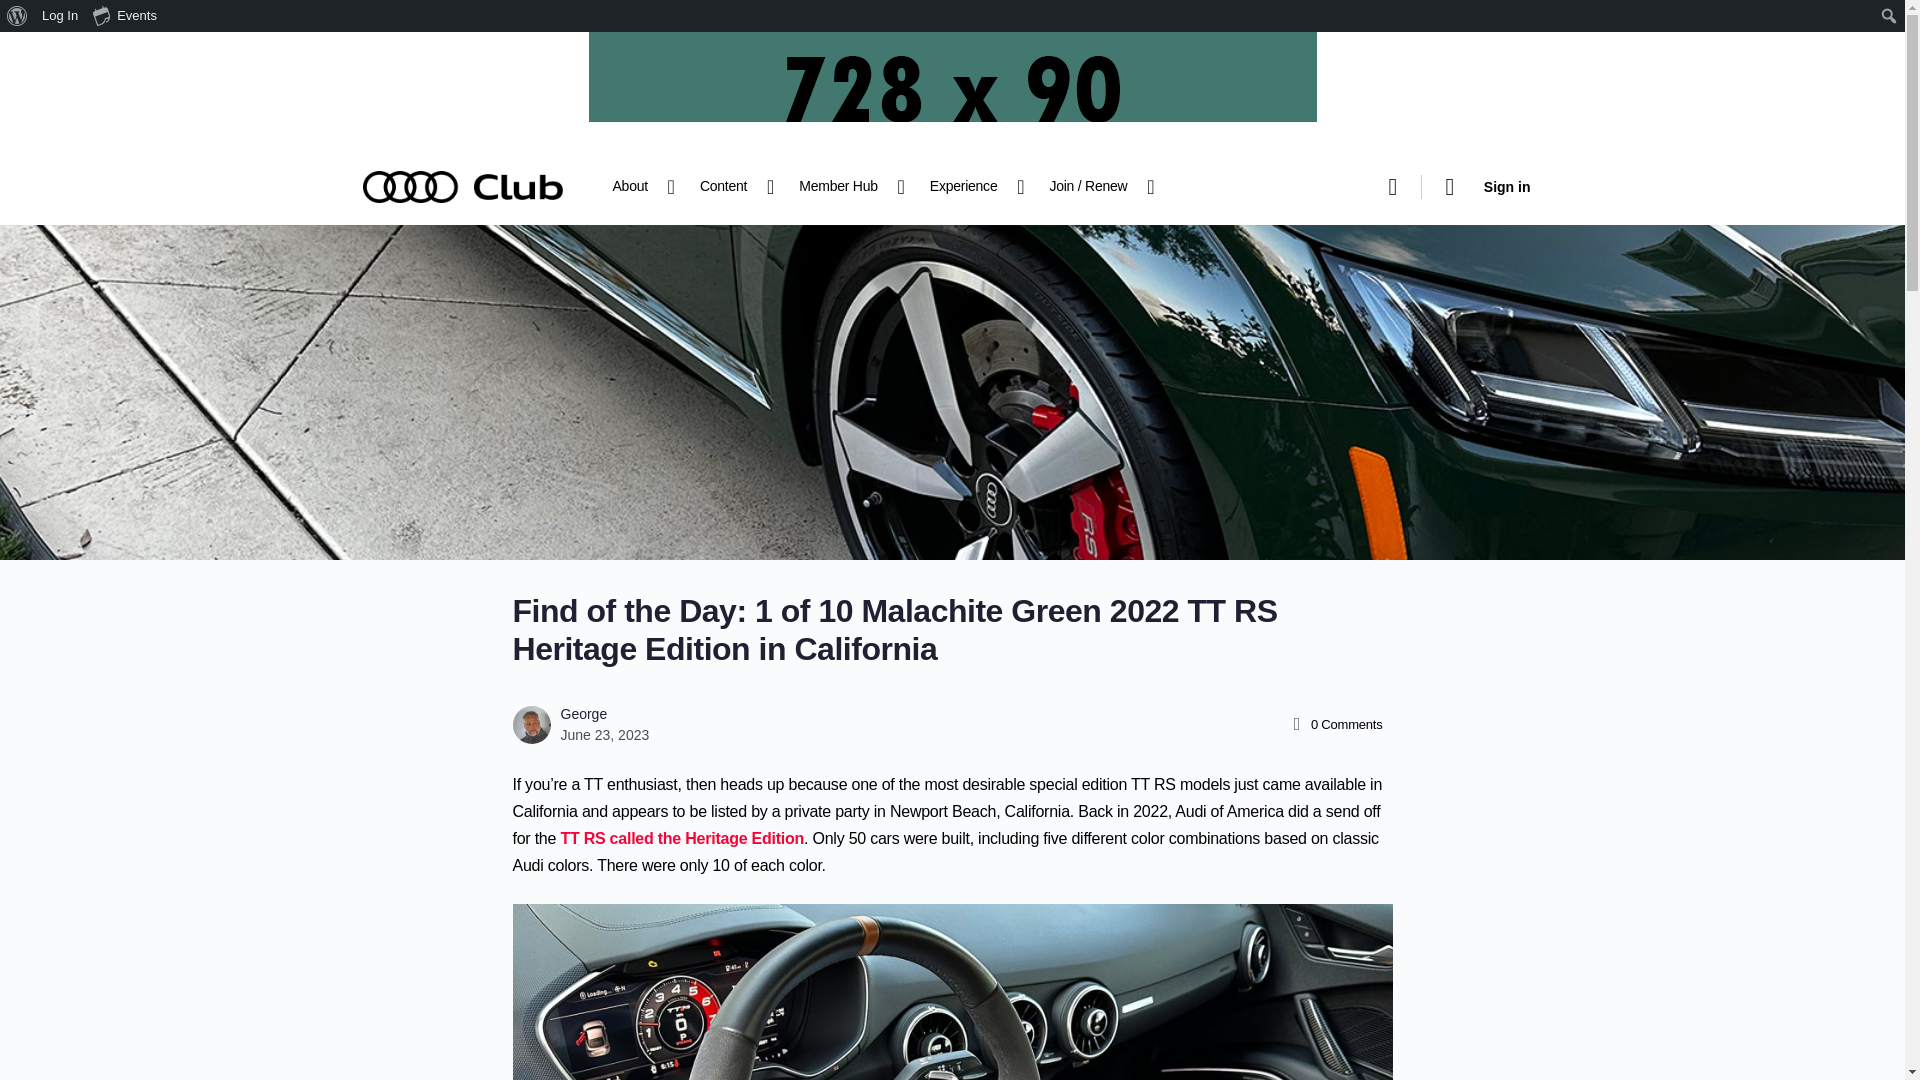 This screenshot has width=1920, height=1080. What do you see at coordinates (638, 186) in the screenshot?
I see `About` at bounding box center [638, 186].